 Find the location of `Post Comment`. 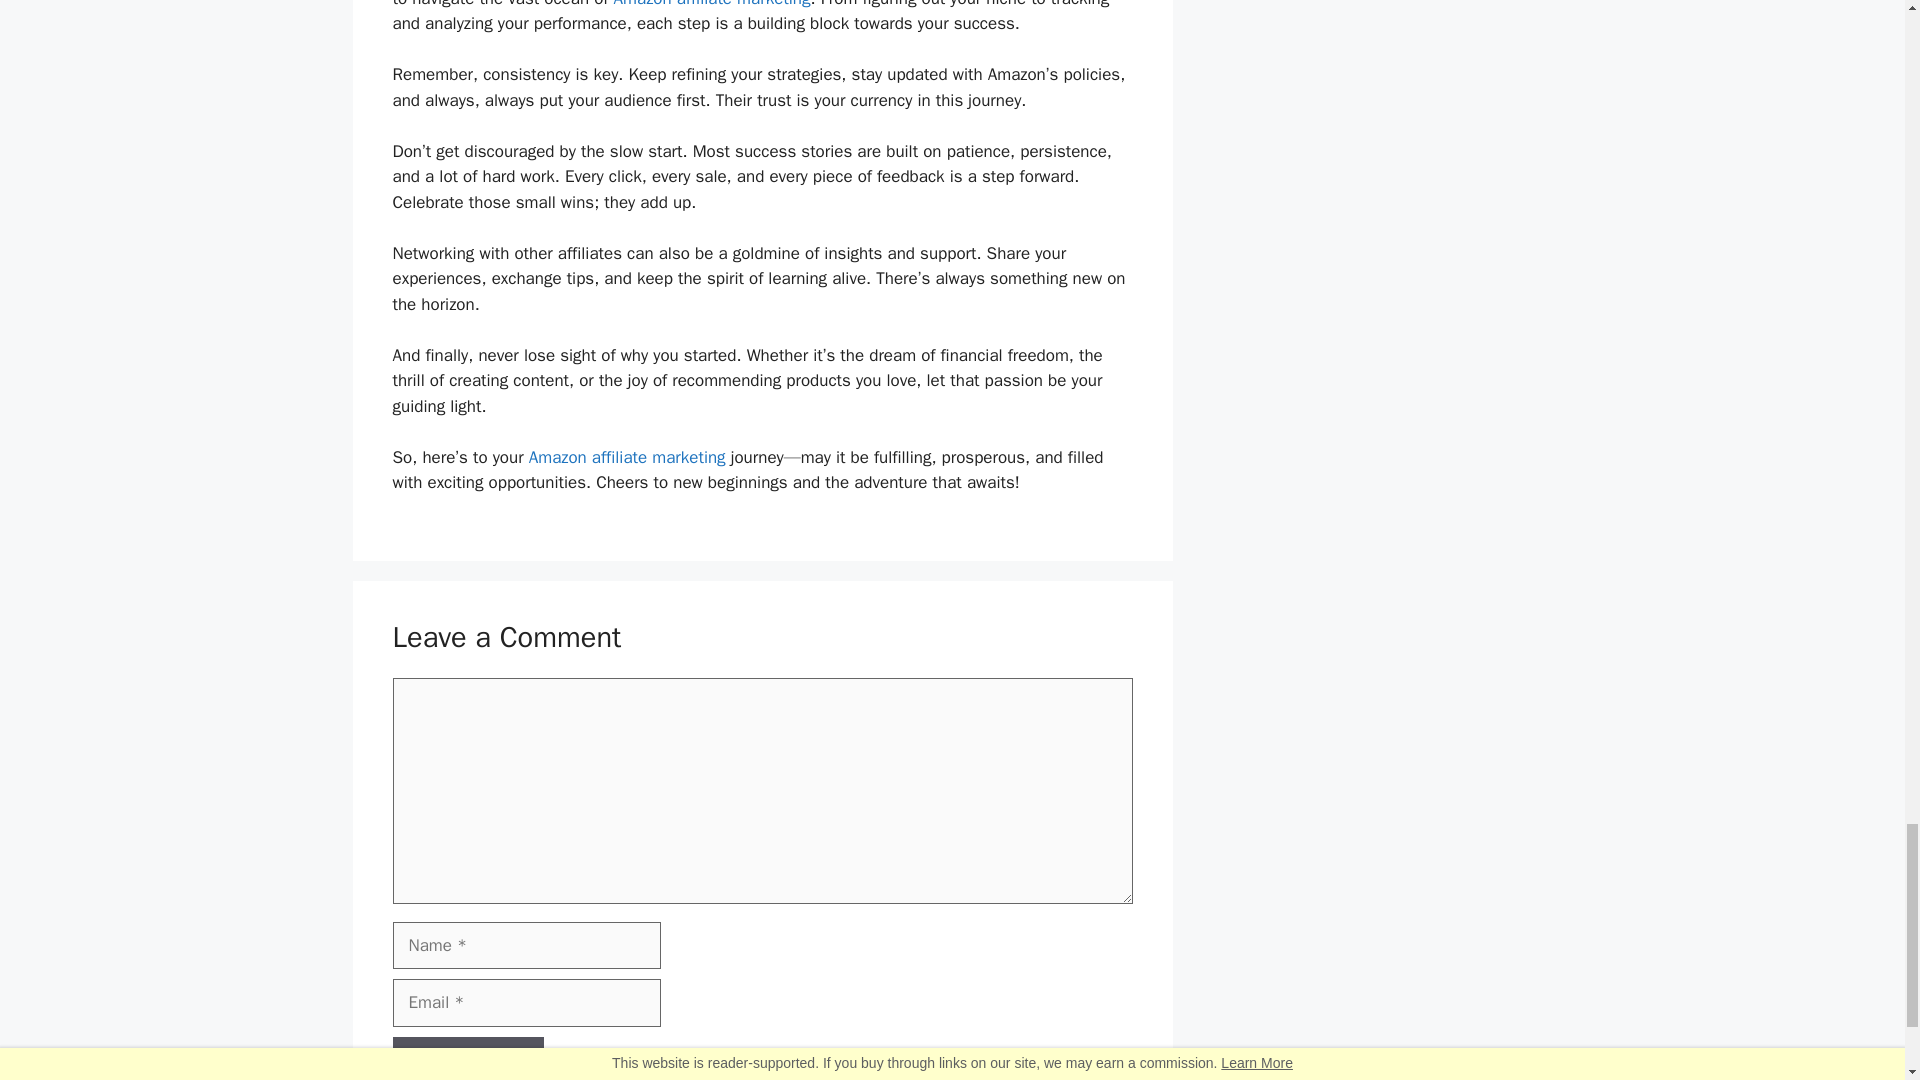

Post Comment is located at coordinates (467, 1058).